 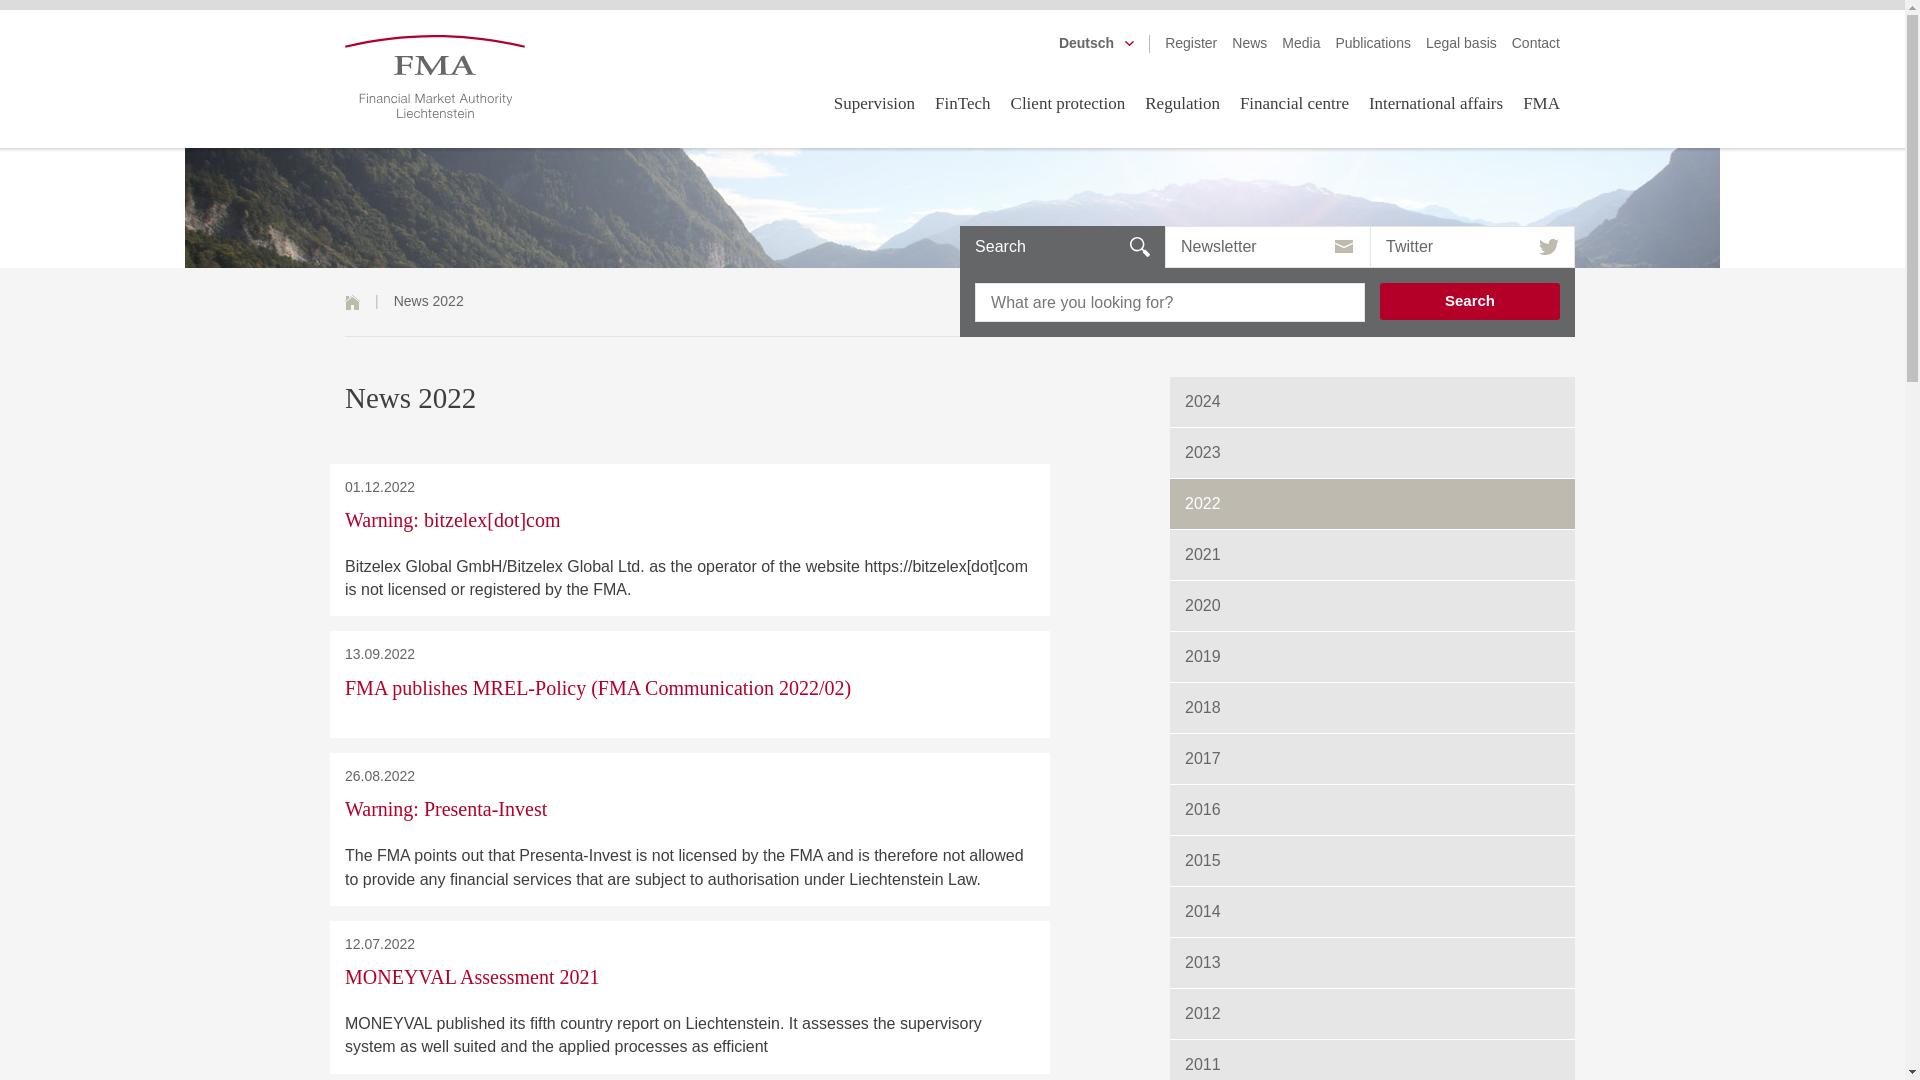 I want to click on Publications, so click(x=1372, y=42).